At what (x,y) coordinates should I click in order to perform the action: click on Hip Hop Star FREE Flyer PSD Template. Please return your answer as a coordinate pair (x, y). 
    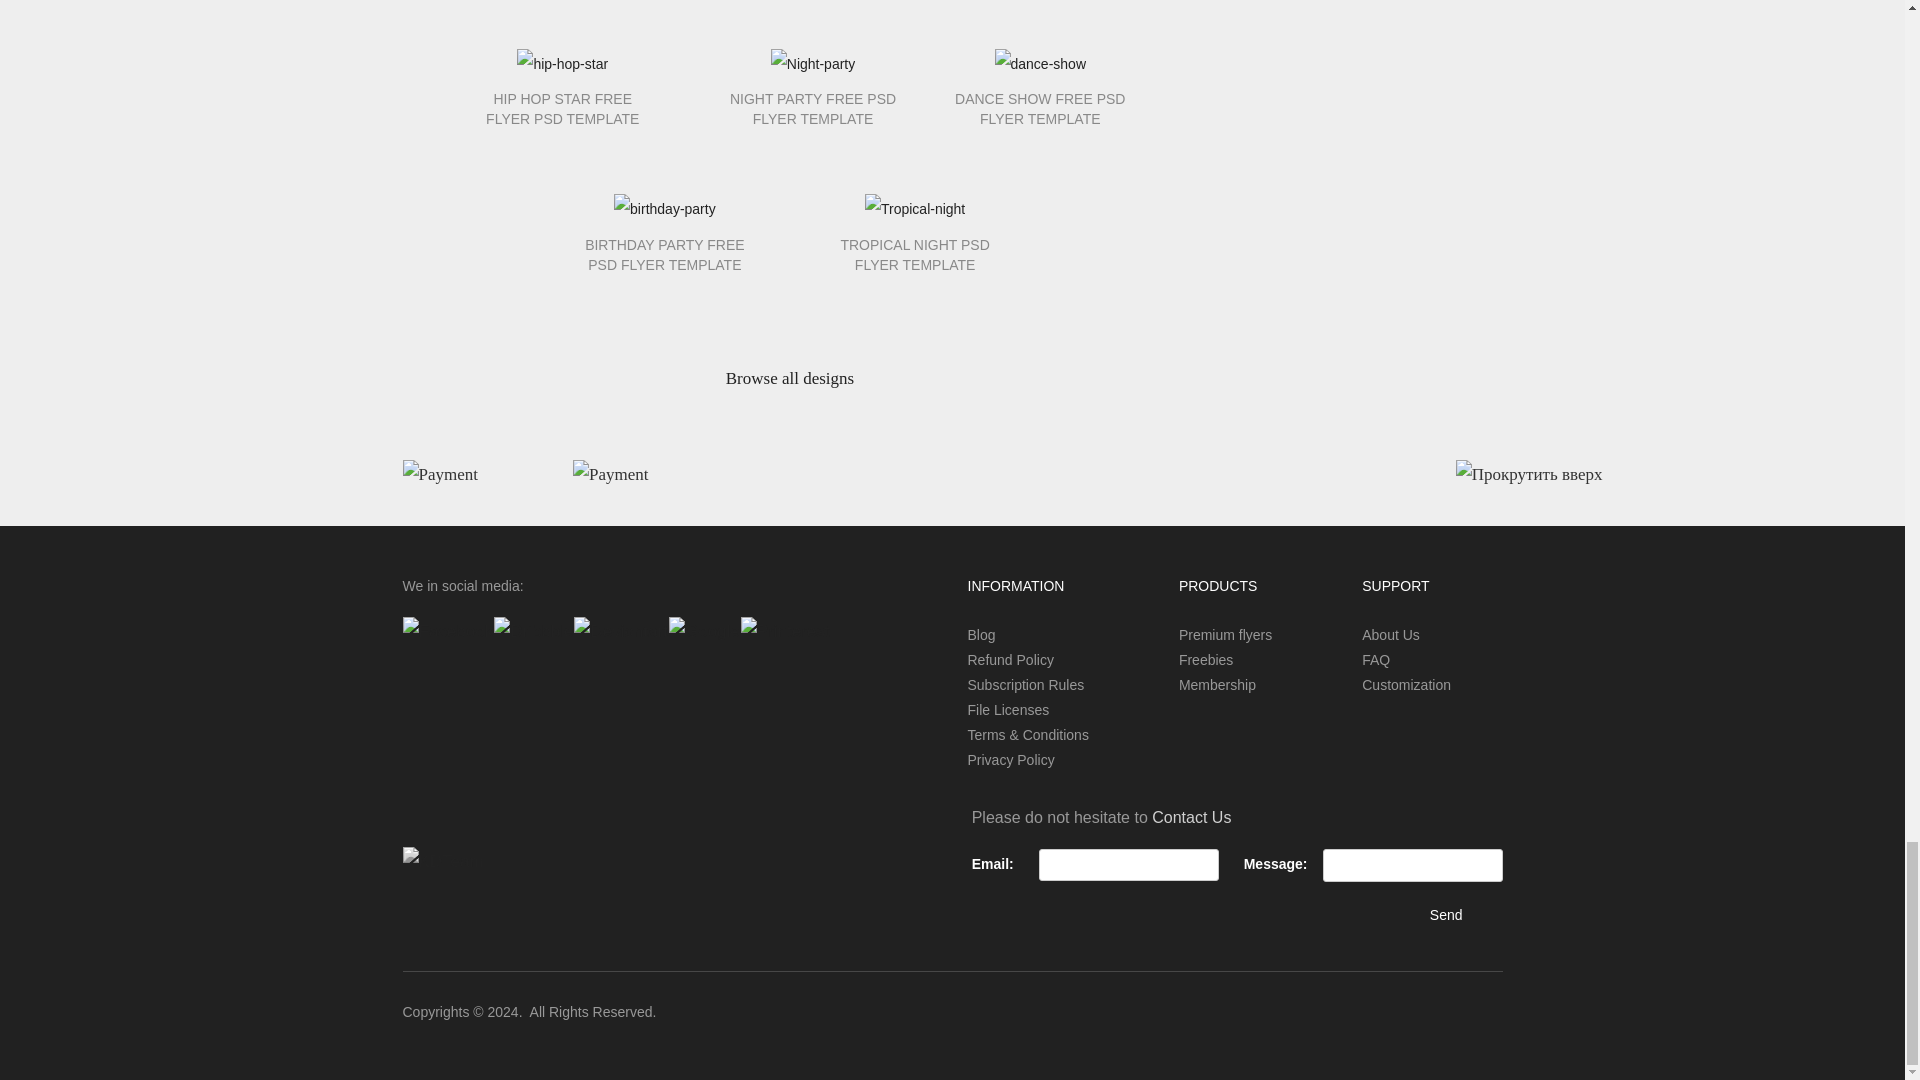
    Looking at the image, I should click on (562, 106).